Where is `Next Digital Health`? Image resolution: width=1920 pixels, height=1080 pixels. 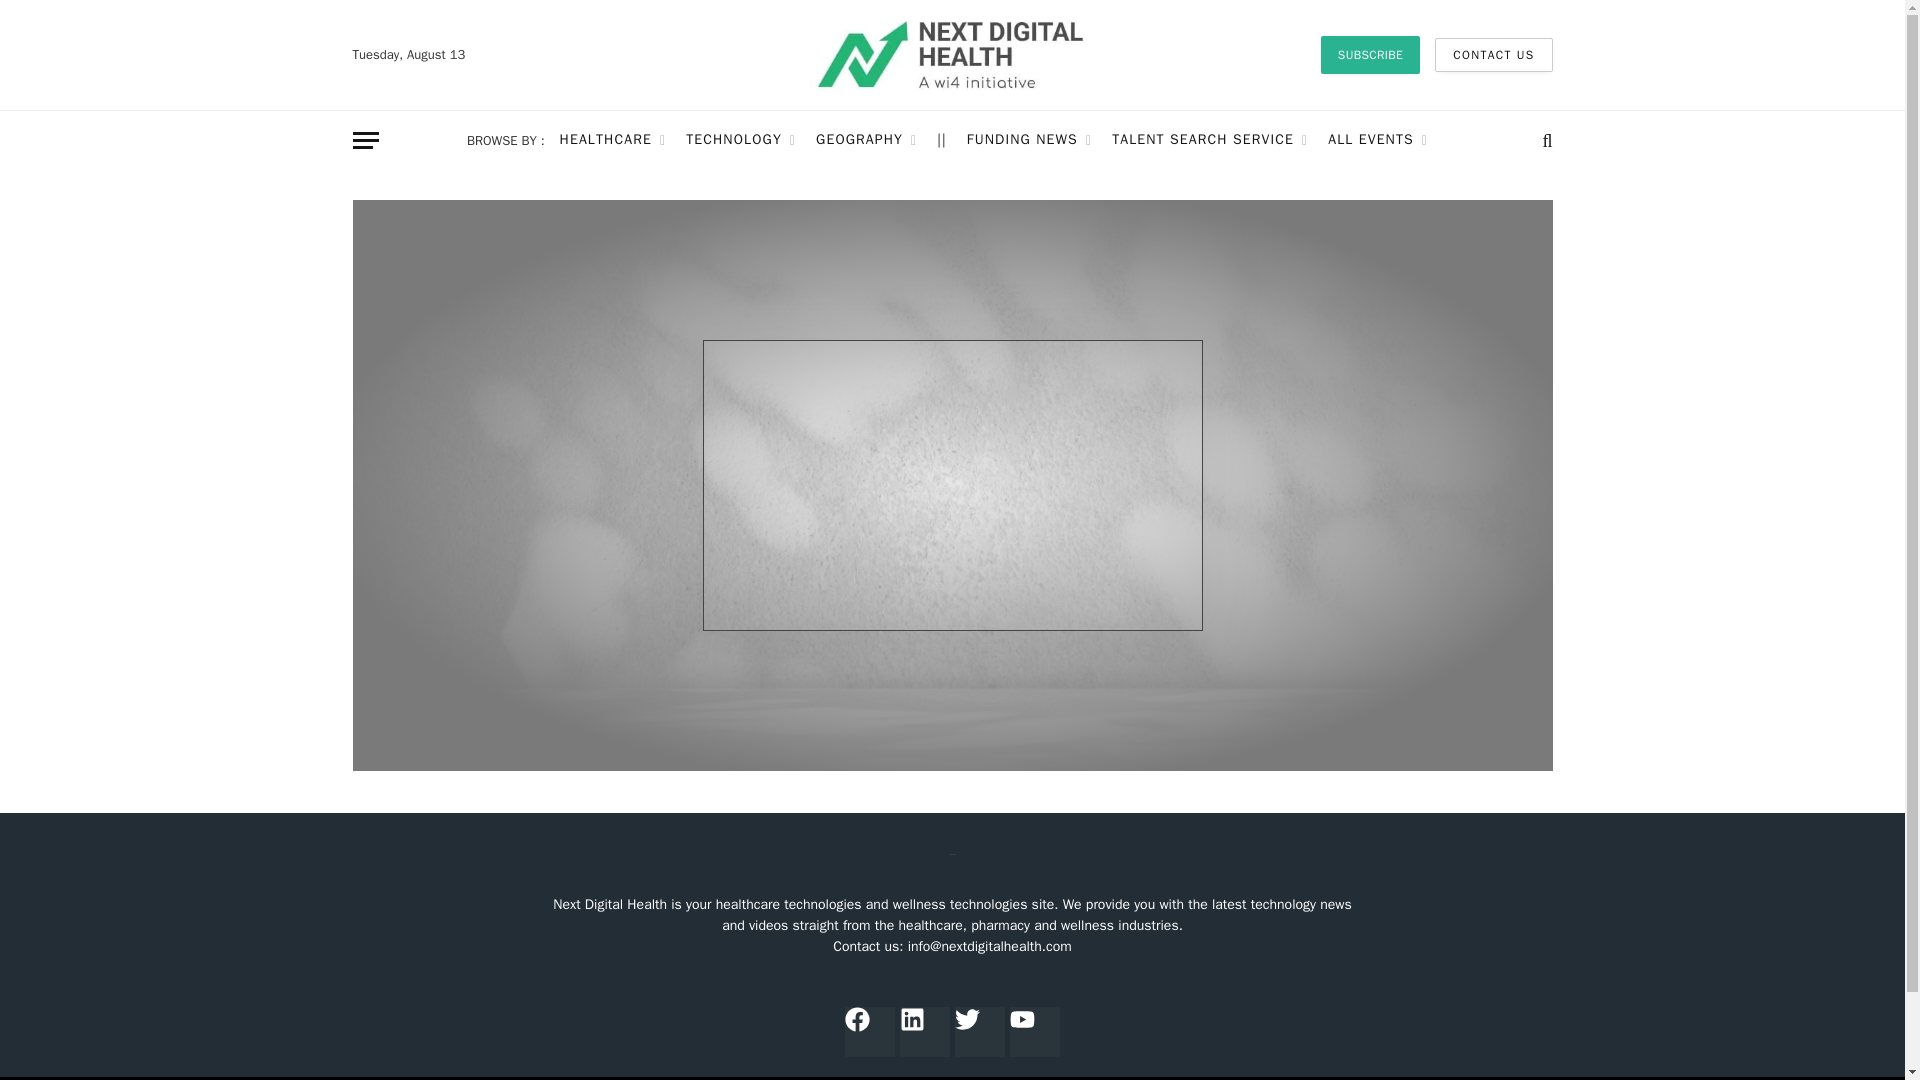
Next Digital Health is located at coordinates (953, 55).